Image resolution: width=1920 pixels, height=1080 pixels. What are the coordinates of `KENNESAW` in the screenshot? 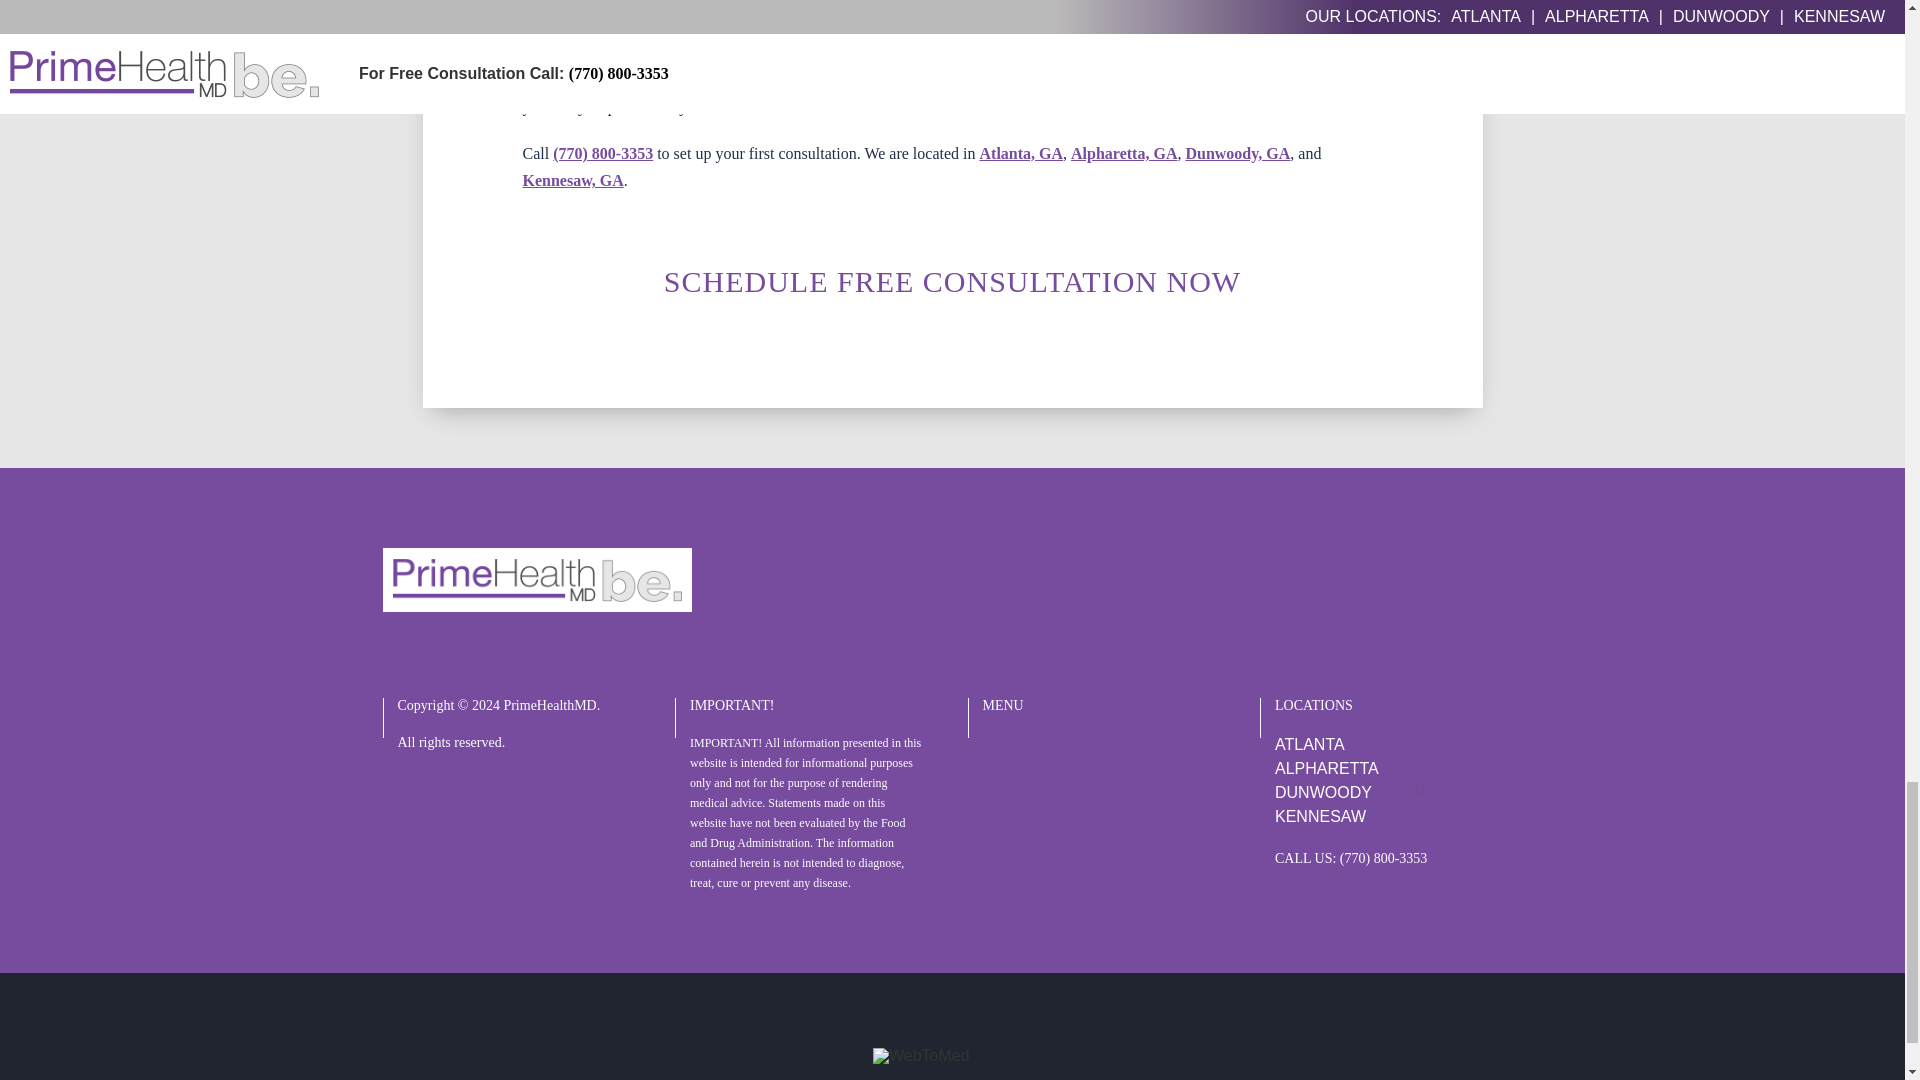 It's located at (1320, 816).